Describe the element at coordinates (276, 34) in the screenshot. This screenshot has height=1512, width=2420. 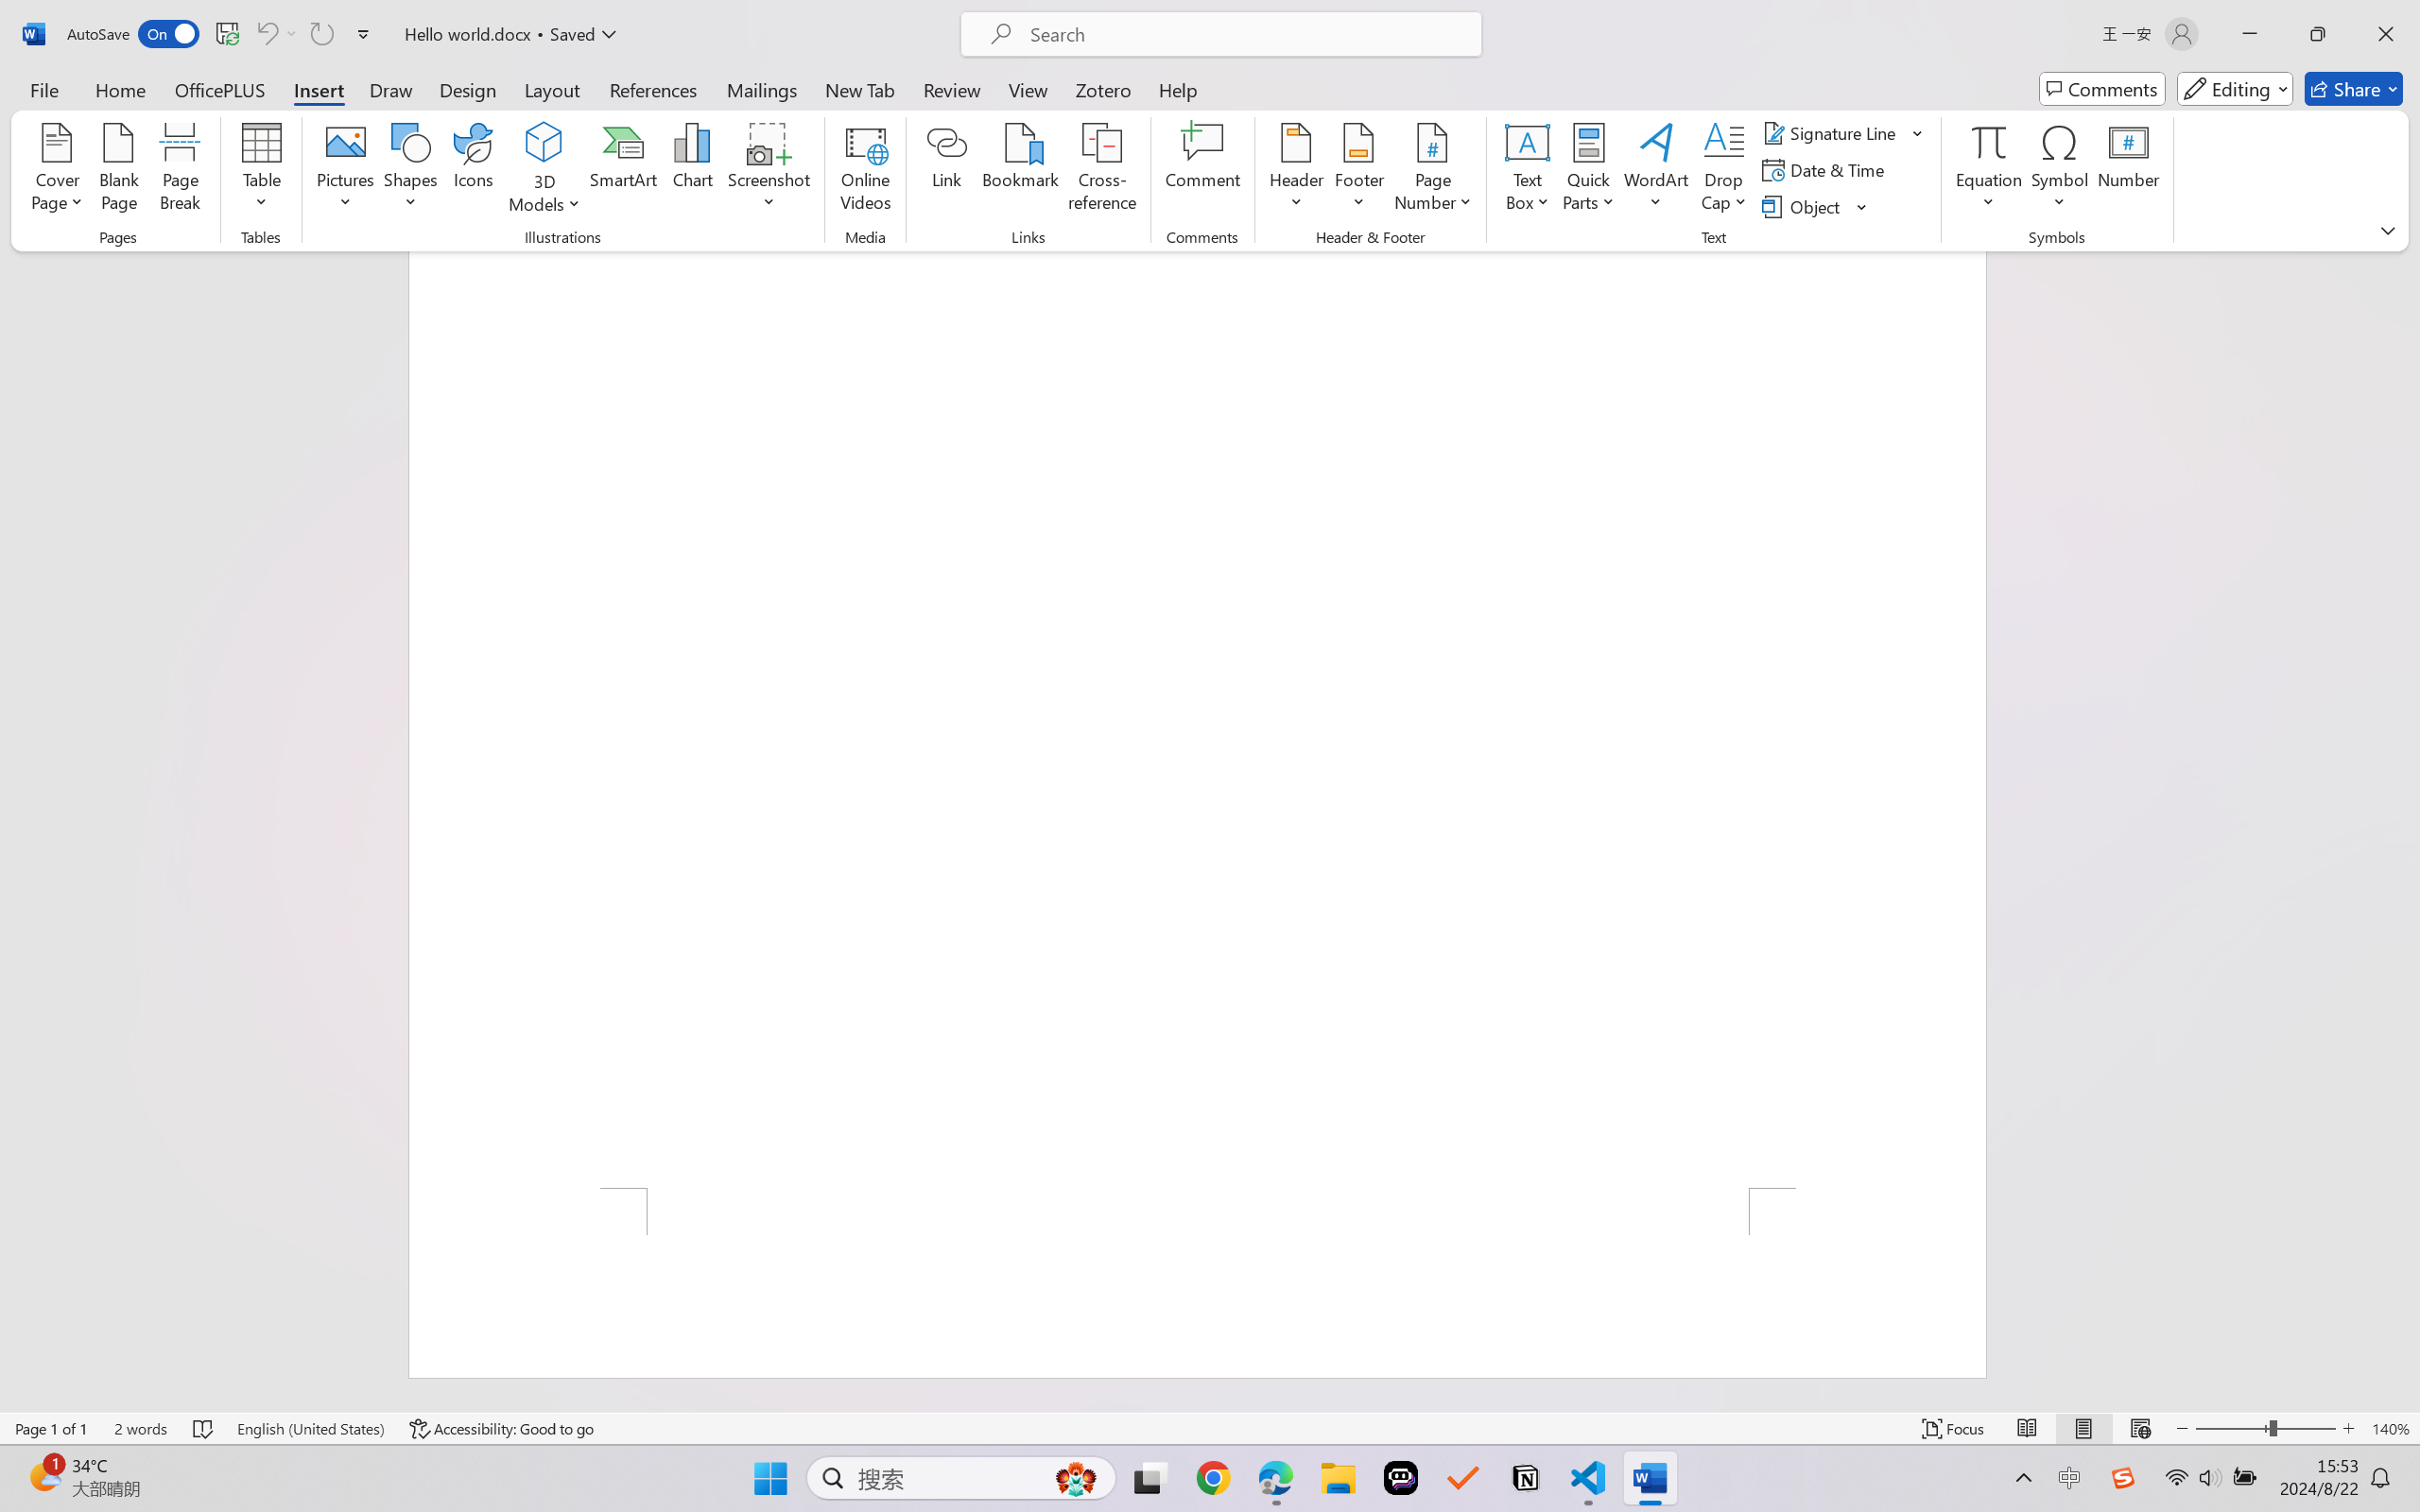
I see `Can't Undo` at that location.